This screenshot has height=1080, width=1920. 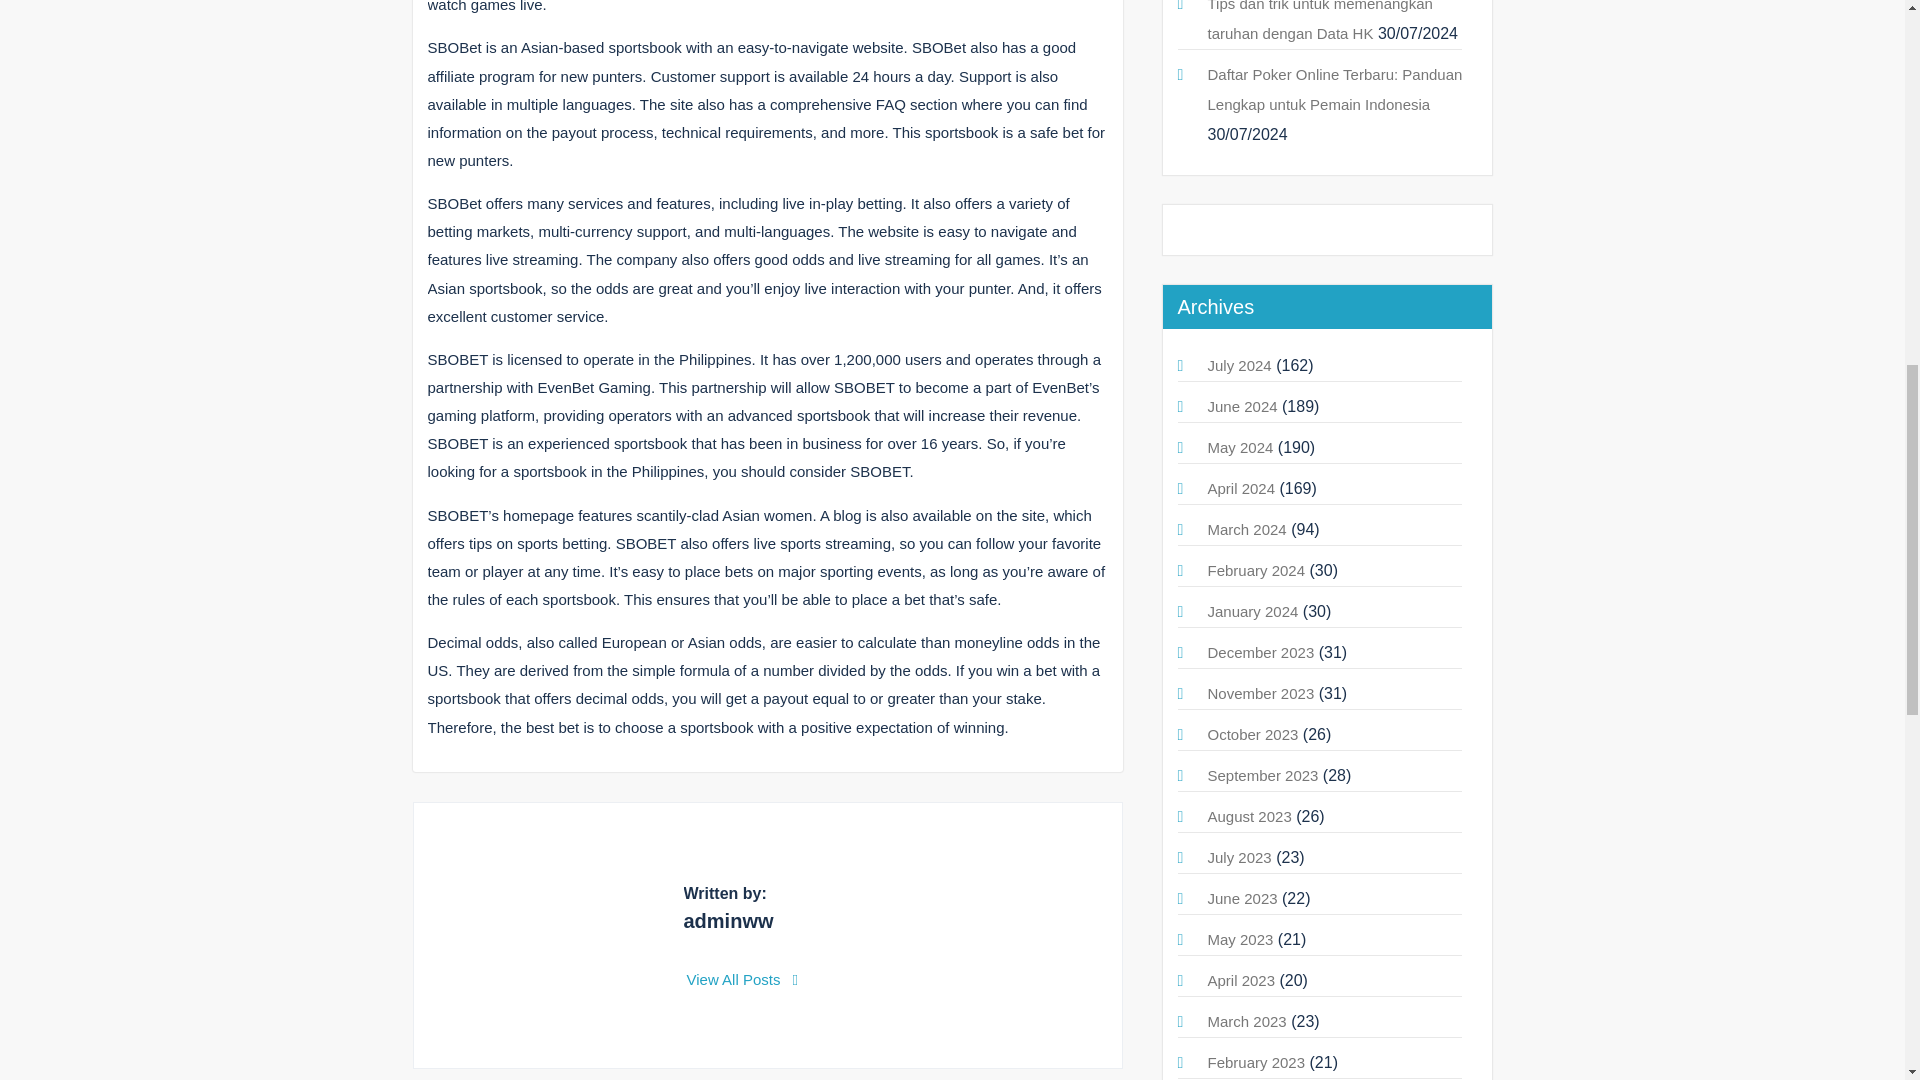 What do you see at coordinates (1239, 857) in the screenshot?
I see `July 2023` at bounding box center [1239, 857].